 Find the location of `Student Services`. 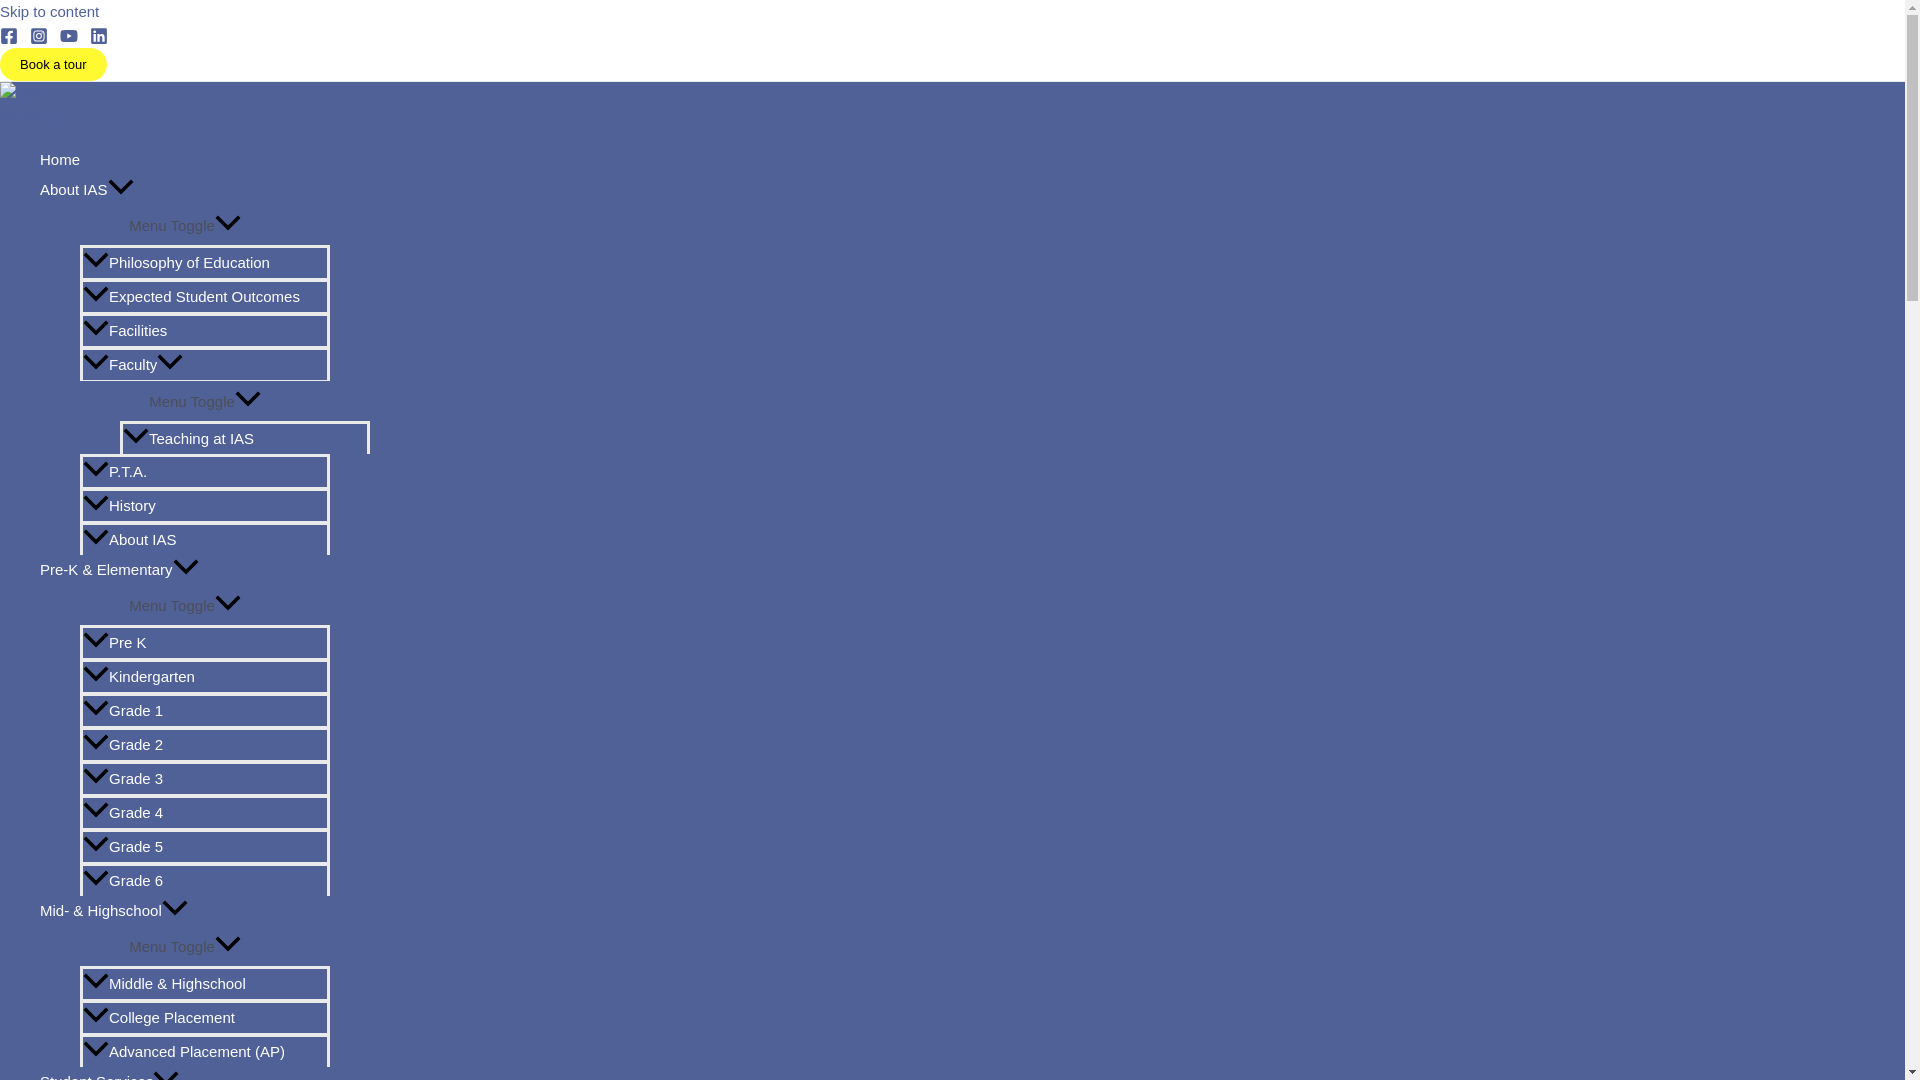

Student Services is located at coordinates (185, 1074).